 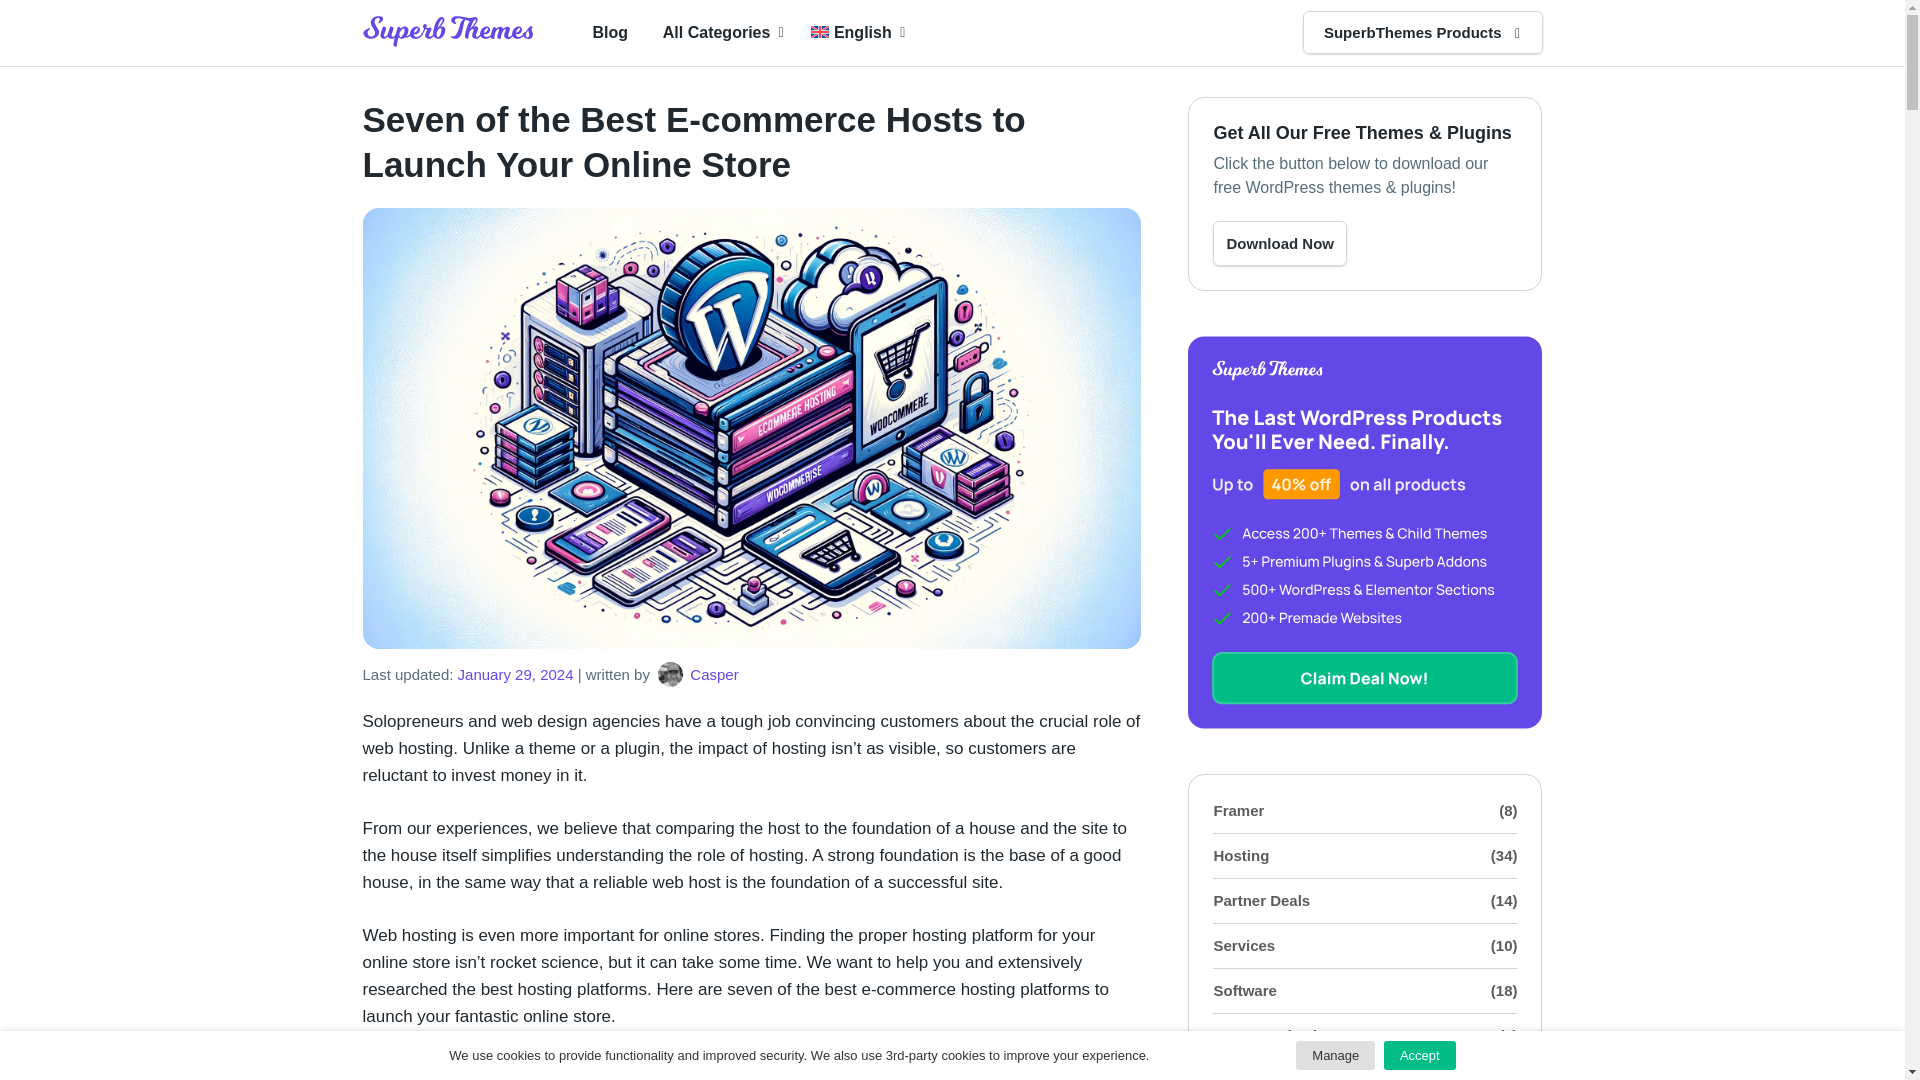 I want to click on Casper, so click(x=696, y=674).